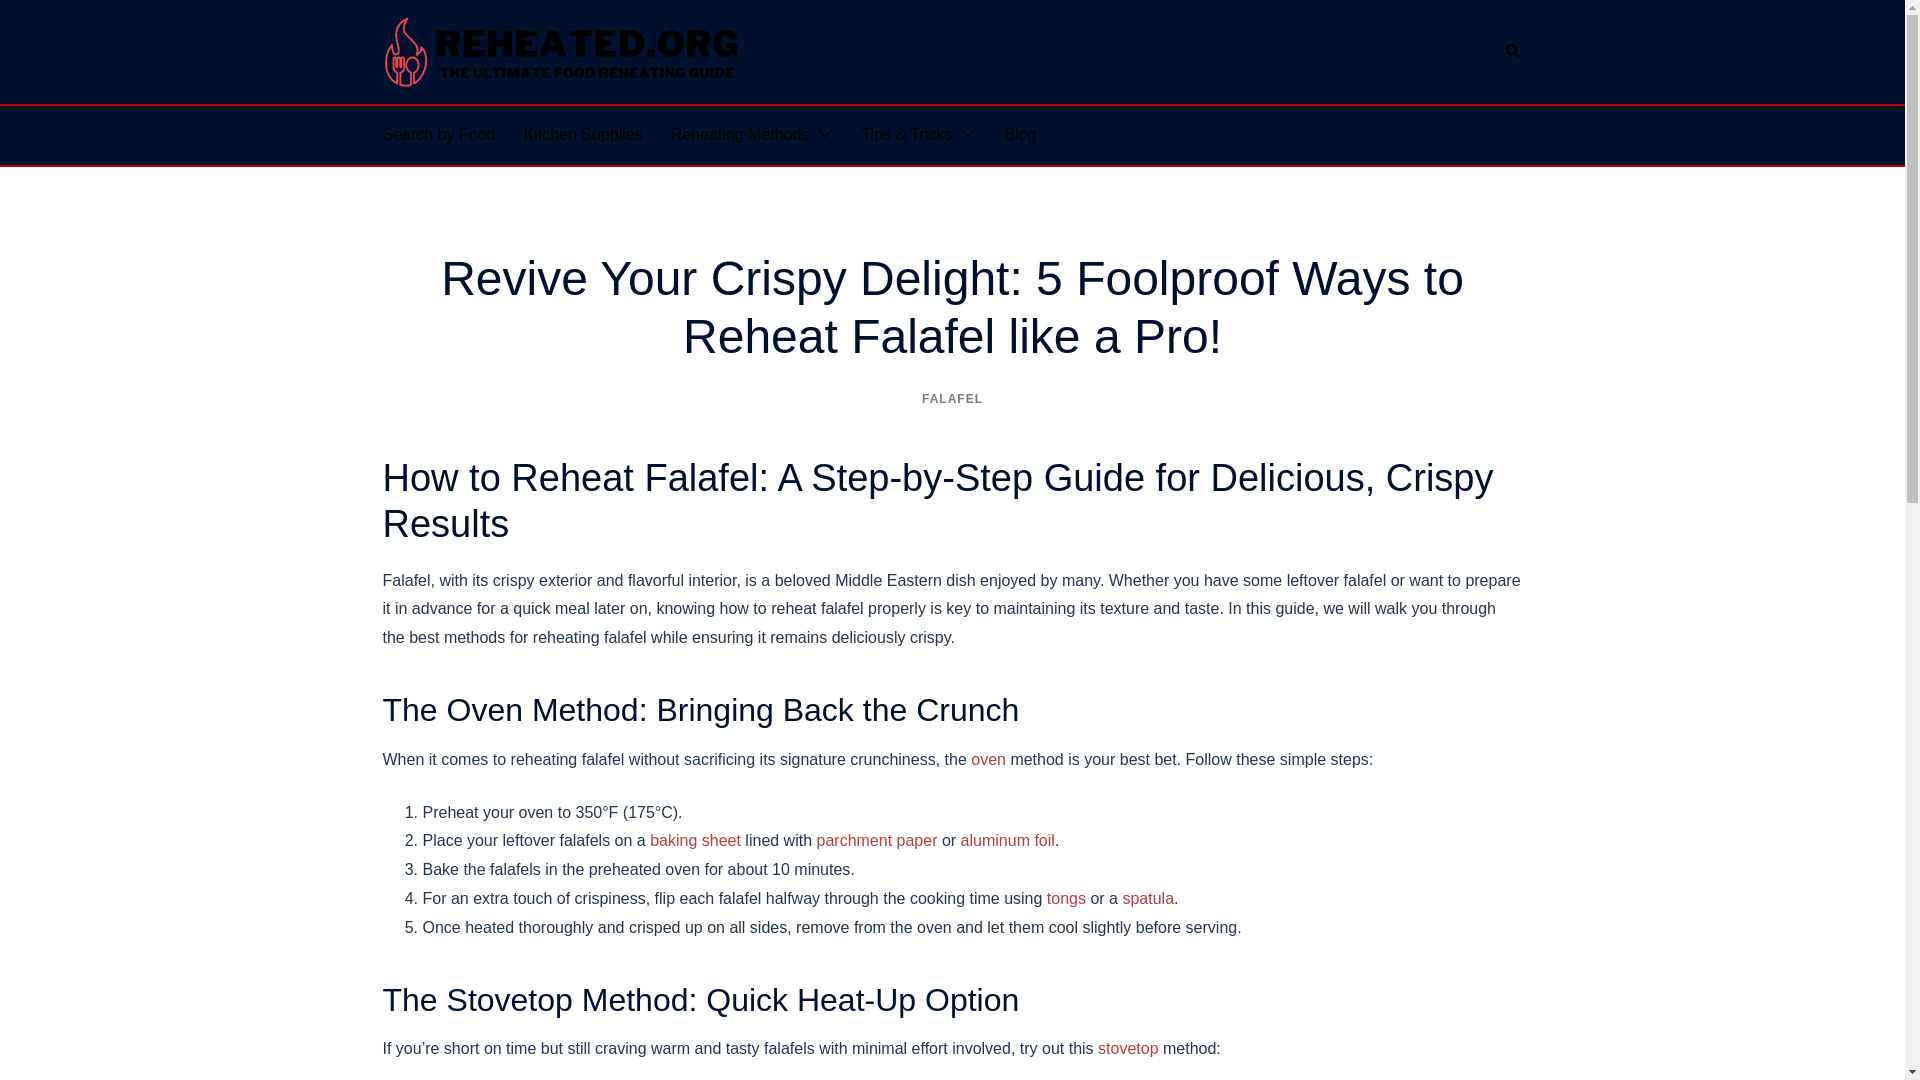  I want to click on baking sheet, so click(696, 840).